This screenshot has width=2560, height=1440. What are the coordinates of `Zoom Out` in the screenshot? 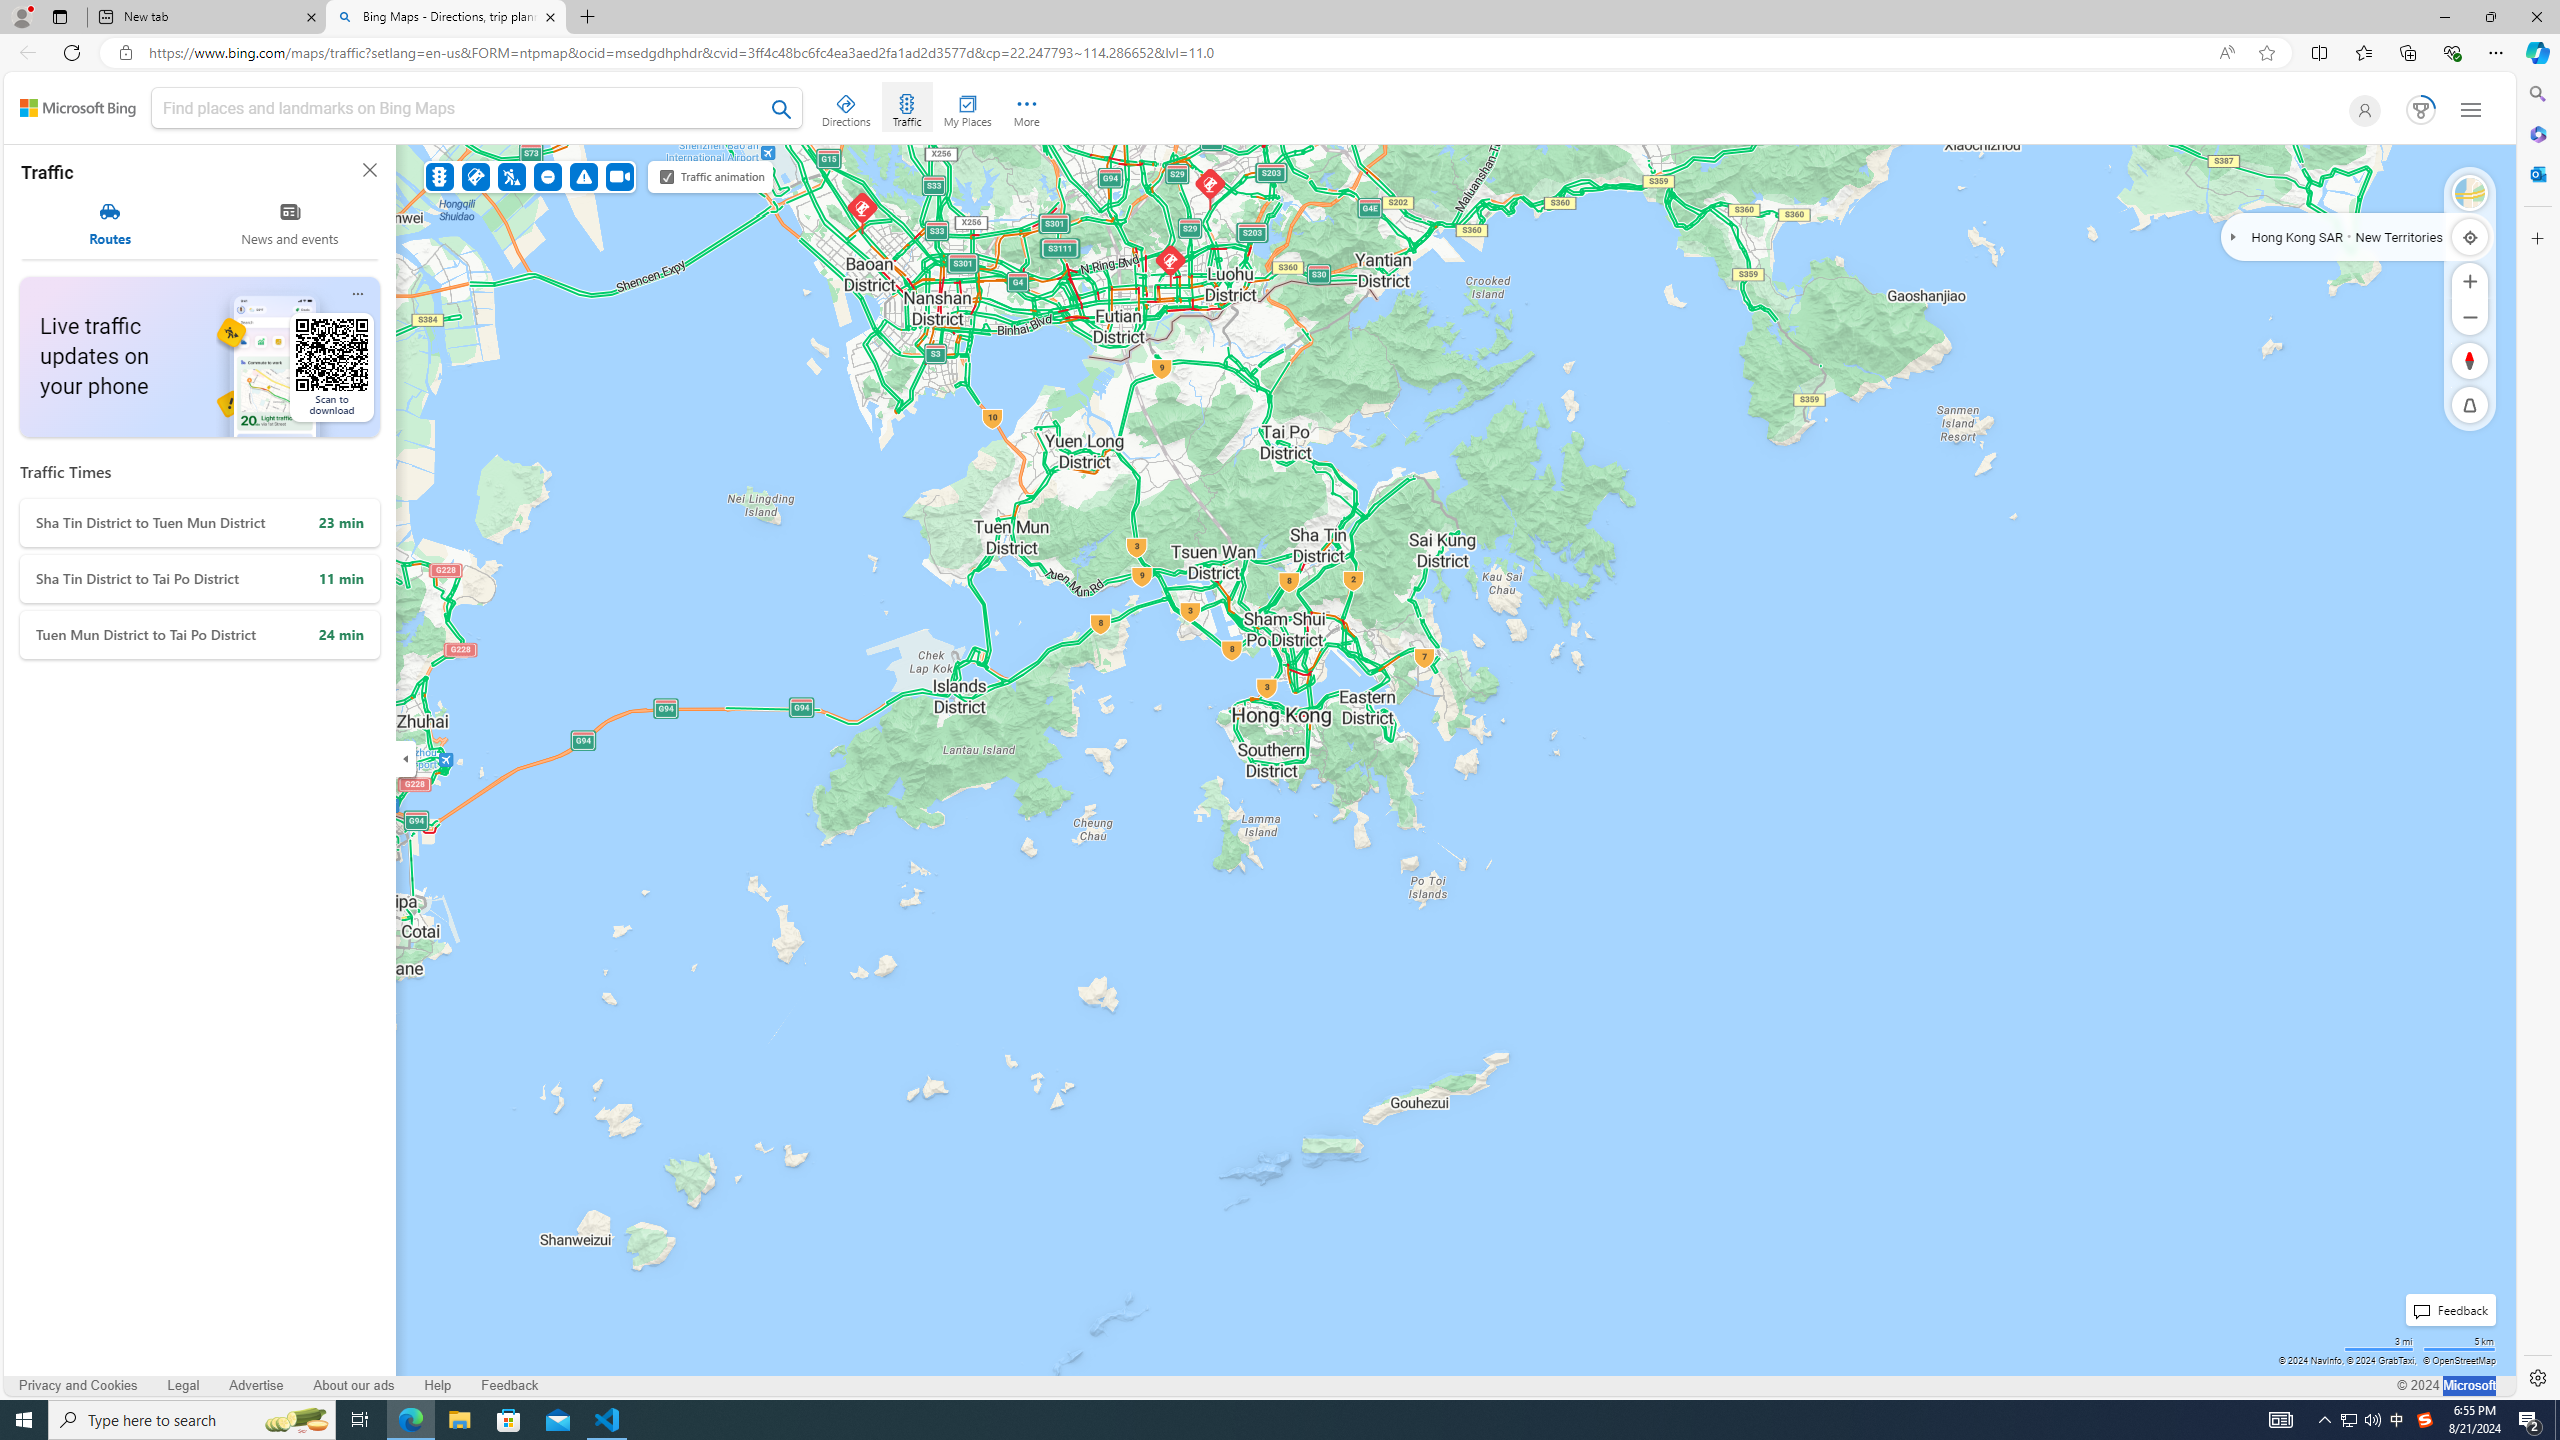 It's located at (2470, 317).